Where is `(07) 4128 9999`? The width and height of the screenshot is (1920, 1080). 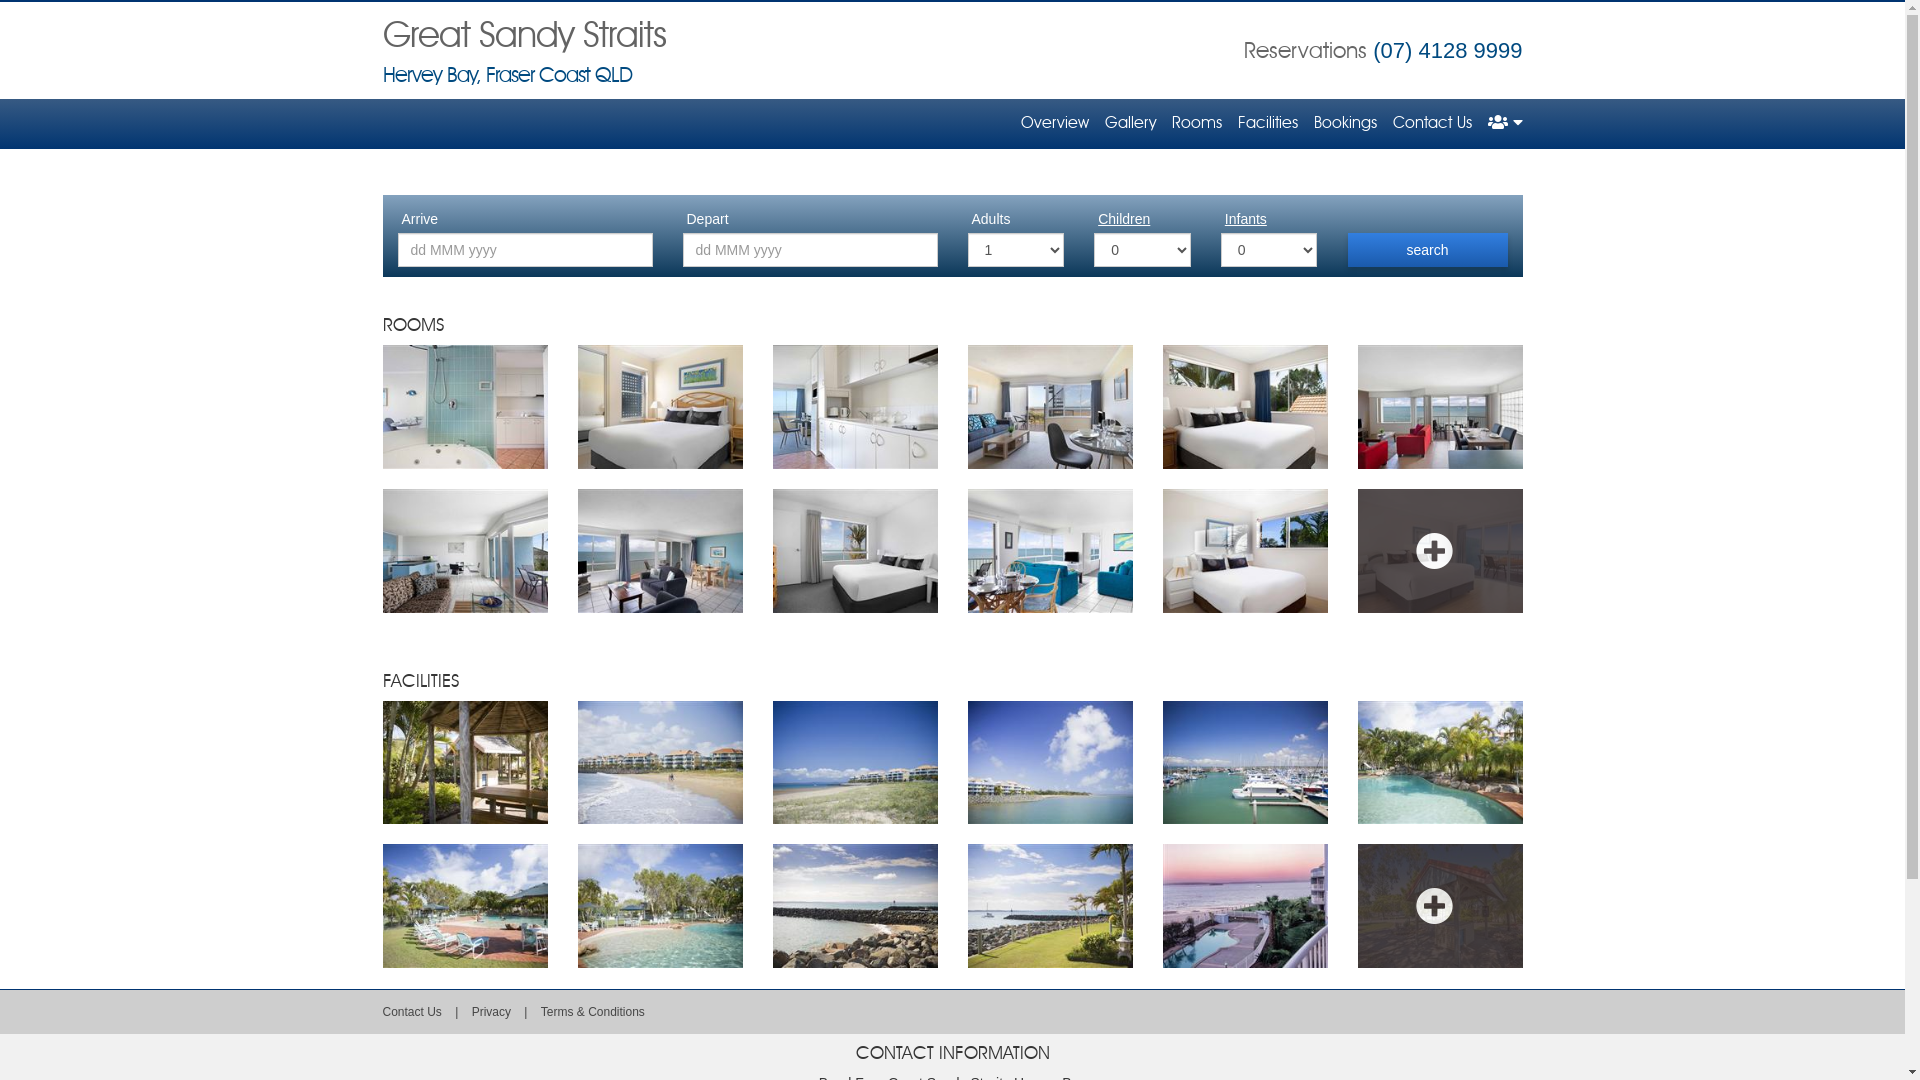
(07) 4128 9999 is located at coordinates (1448, 50).